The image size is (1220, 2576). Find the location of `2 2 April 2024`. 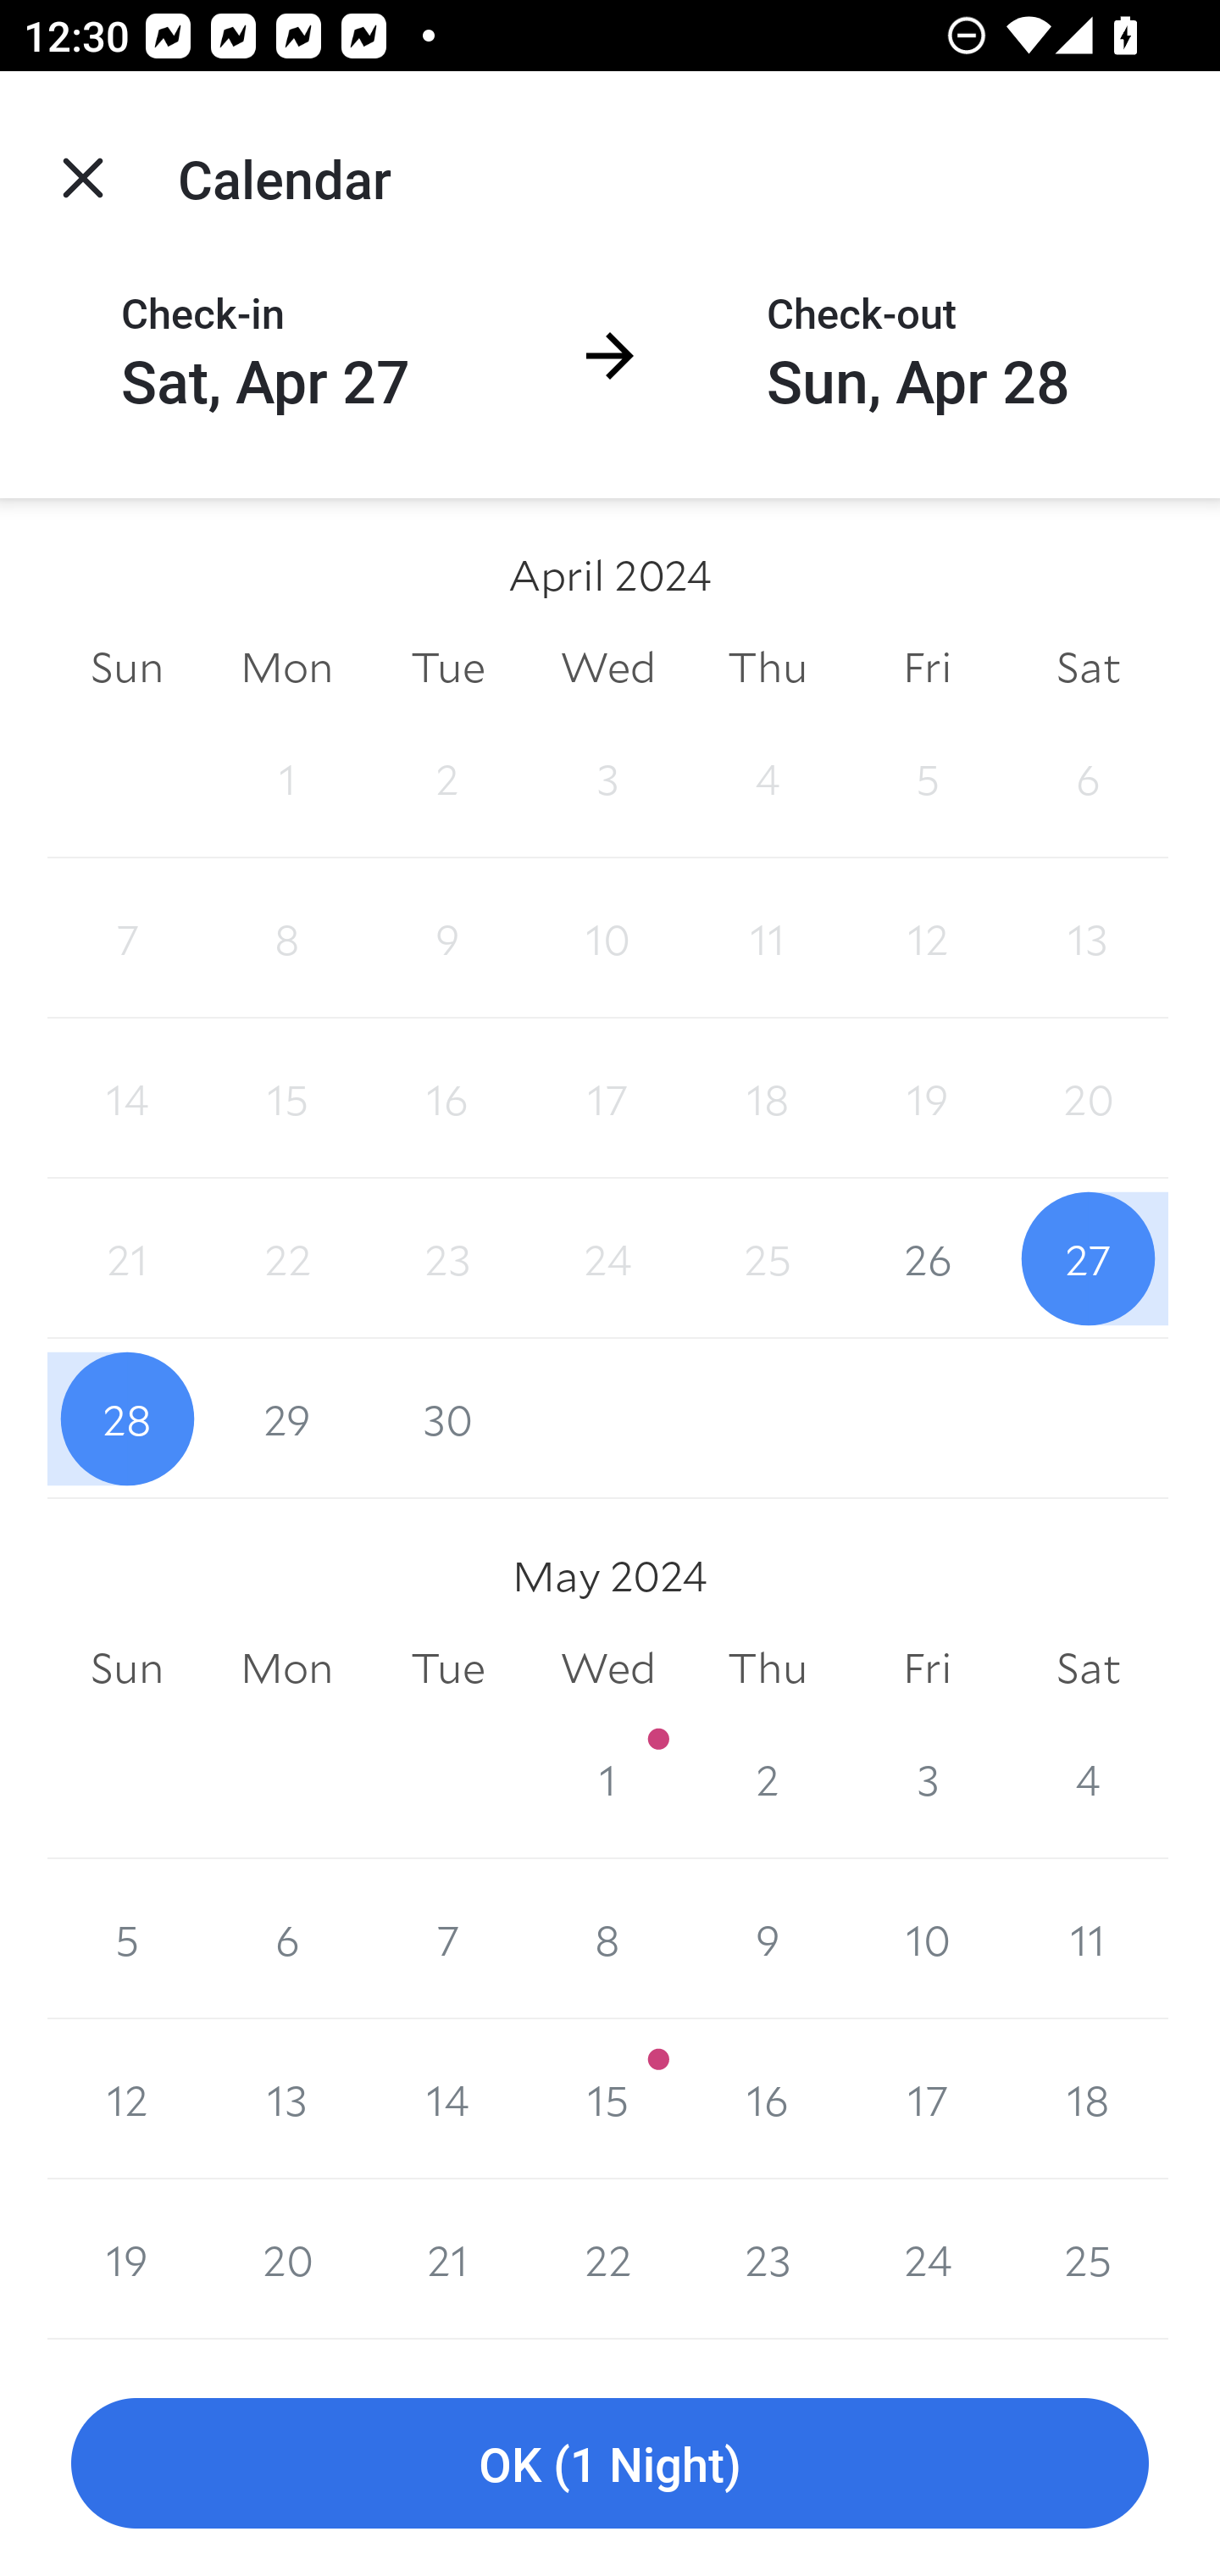

2 2 April 2024 is located at coordinates (447, 778).